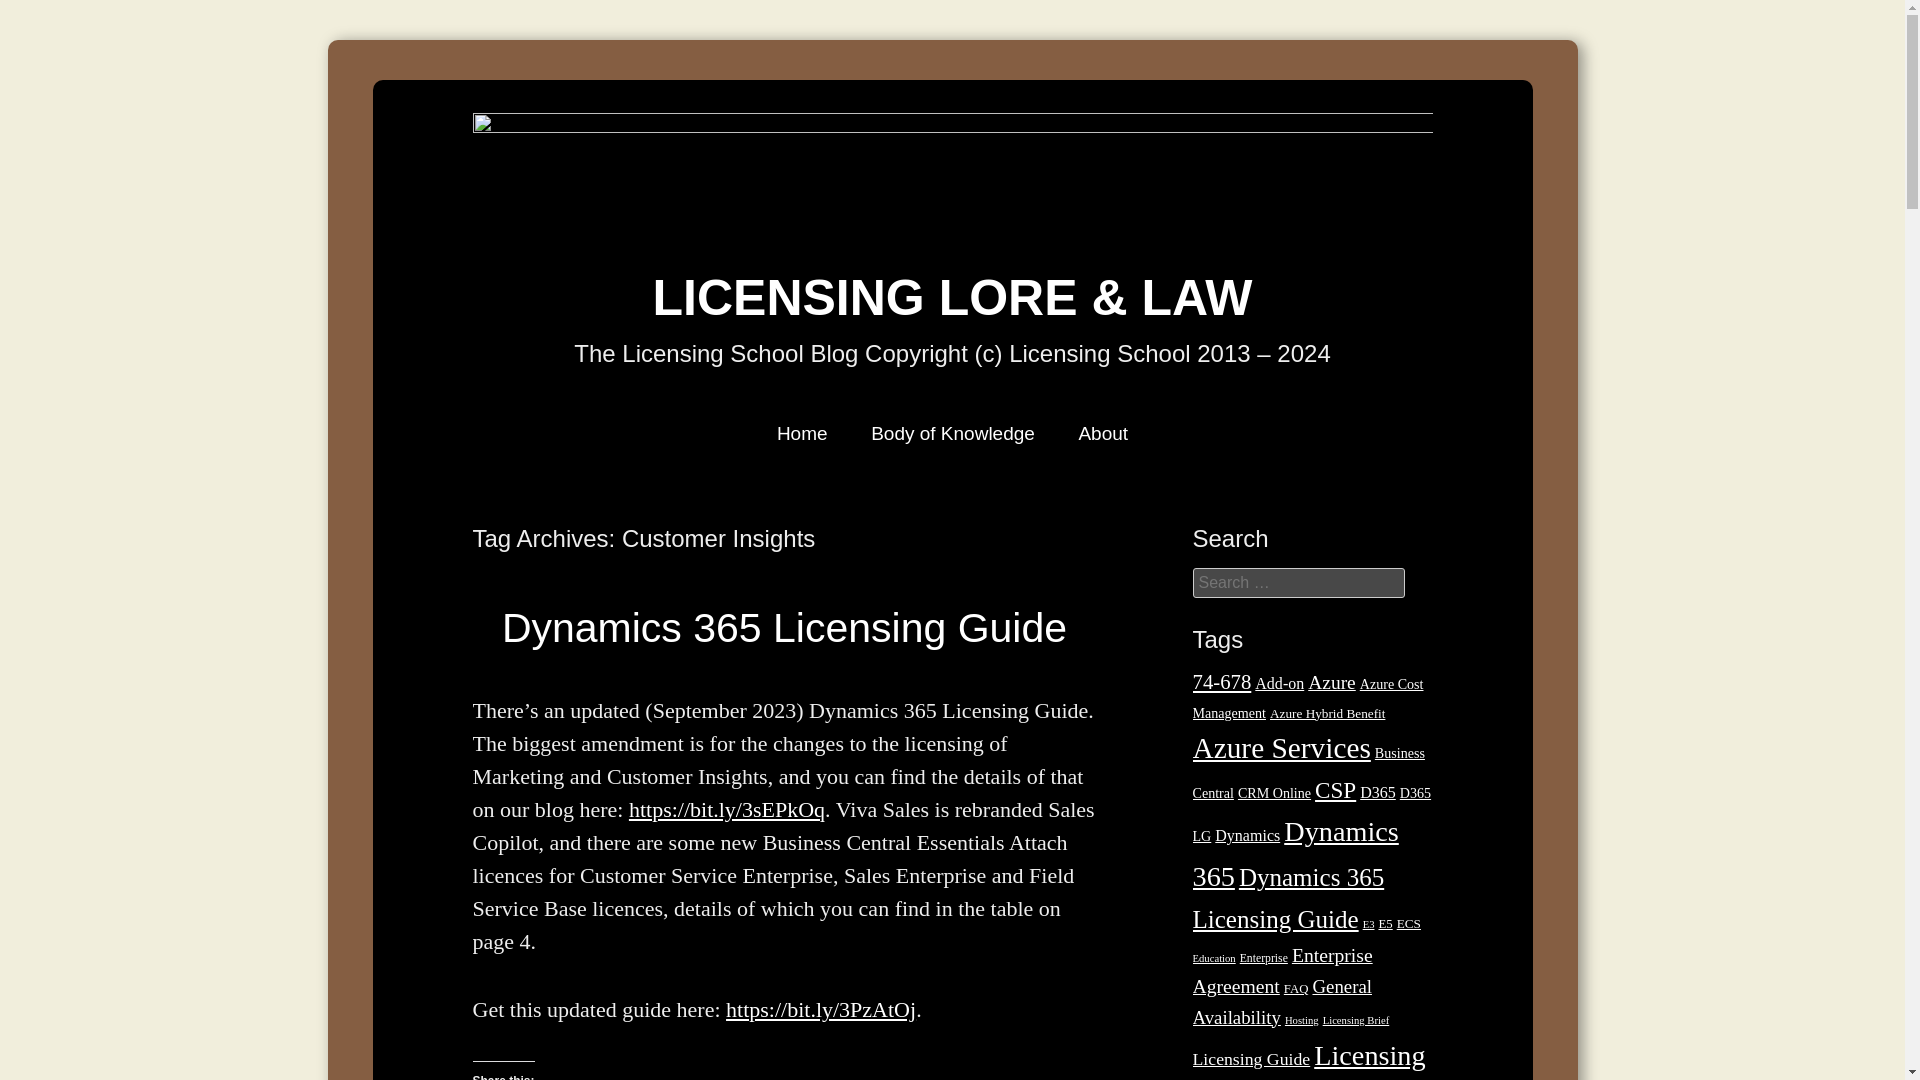 The height and width of the screenshot is (1080, 1920). Describe the element at coordinates (554, 433) in the screenshot. I see `Skip to content` at that location.